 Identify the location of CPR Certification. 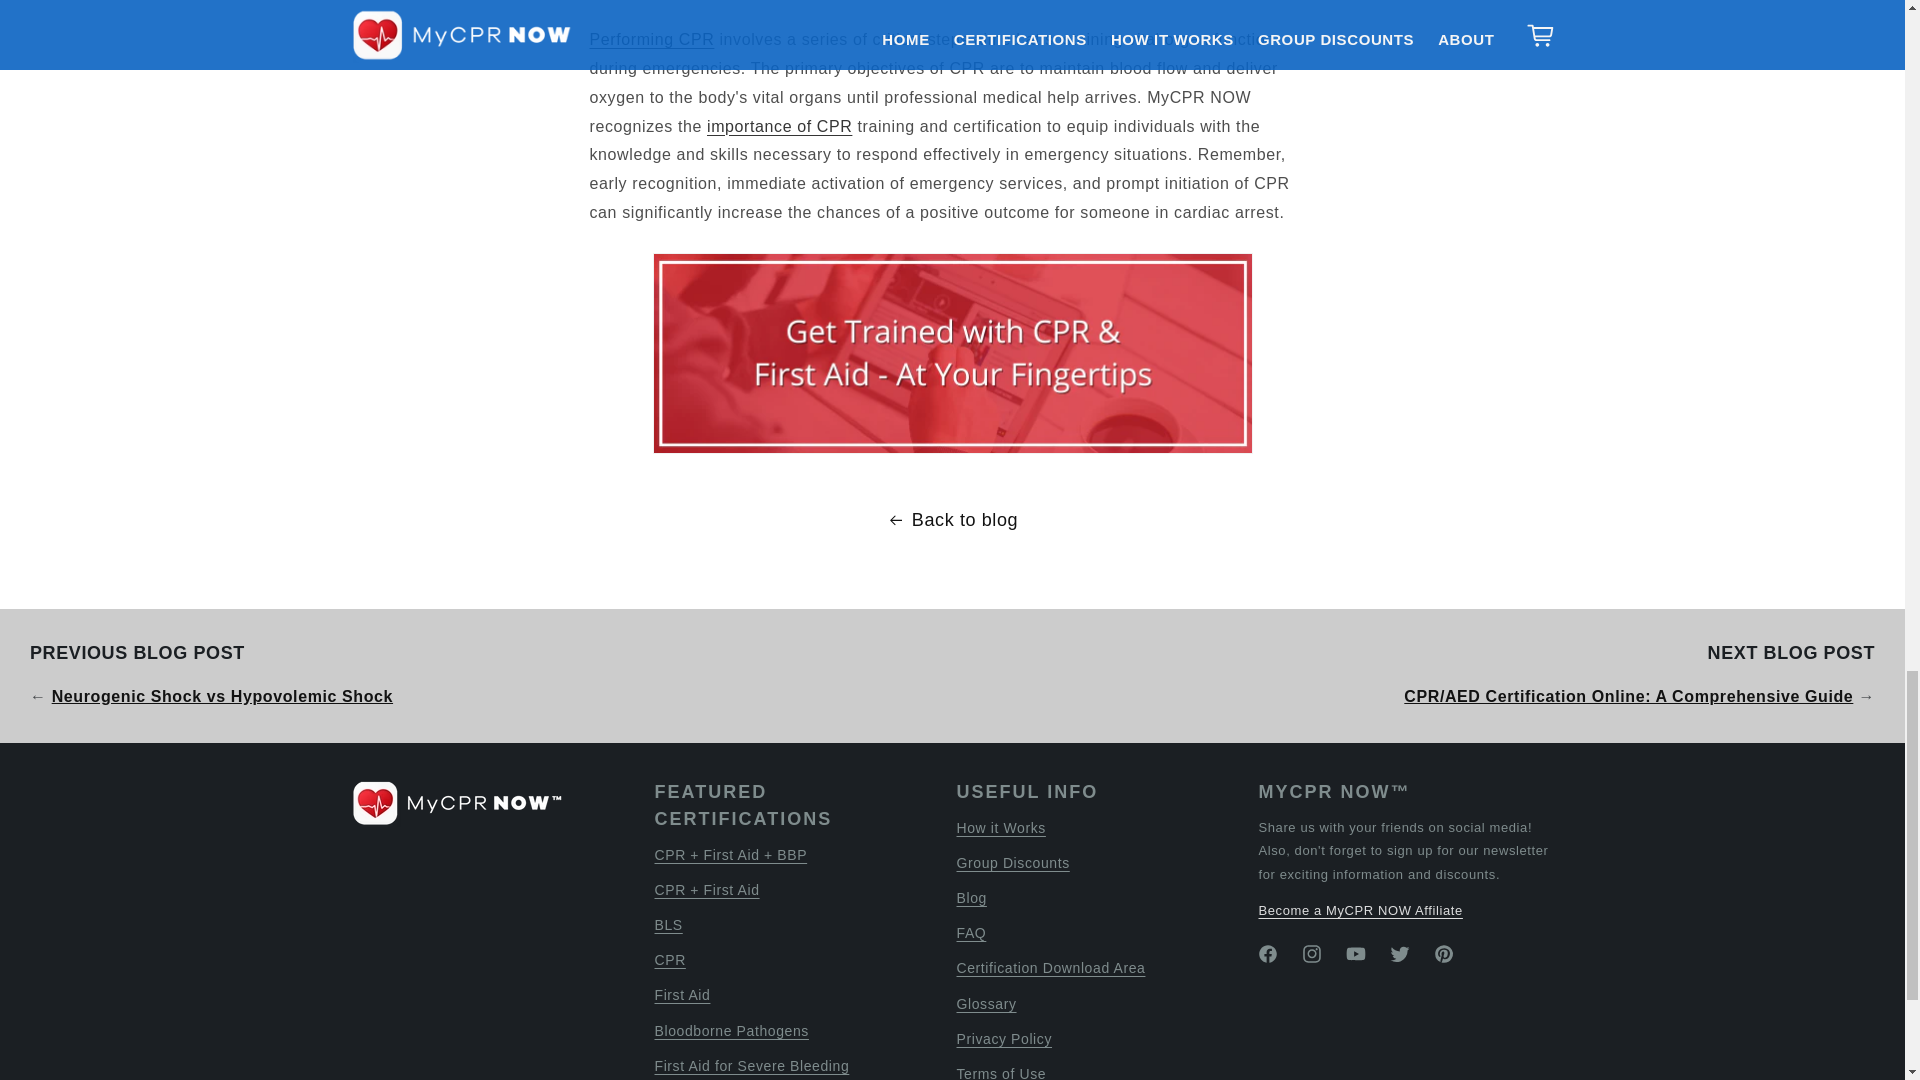
(652, 39).